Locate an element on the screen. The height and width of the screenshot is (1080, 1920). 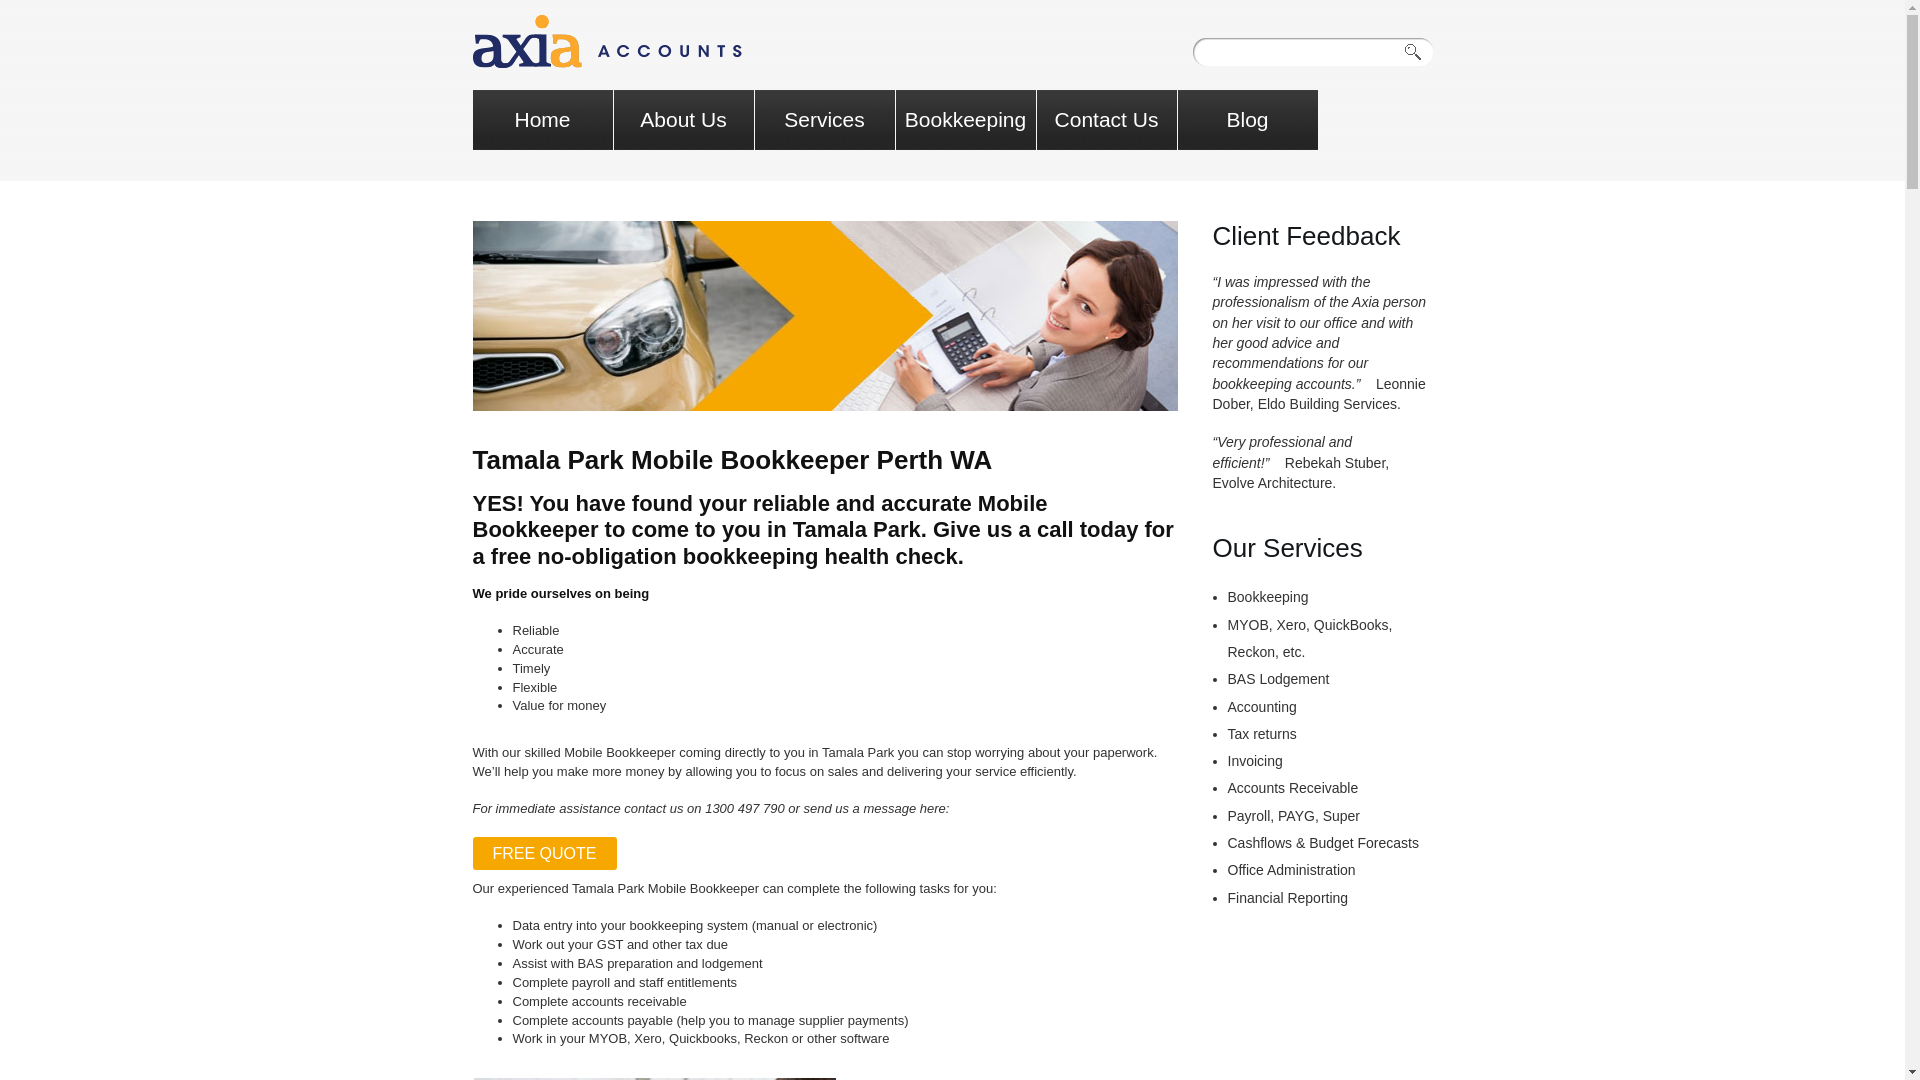
Axia Accounts Bookkeeping is located at coordinates (606, 42).